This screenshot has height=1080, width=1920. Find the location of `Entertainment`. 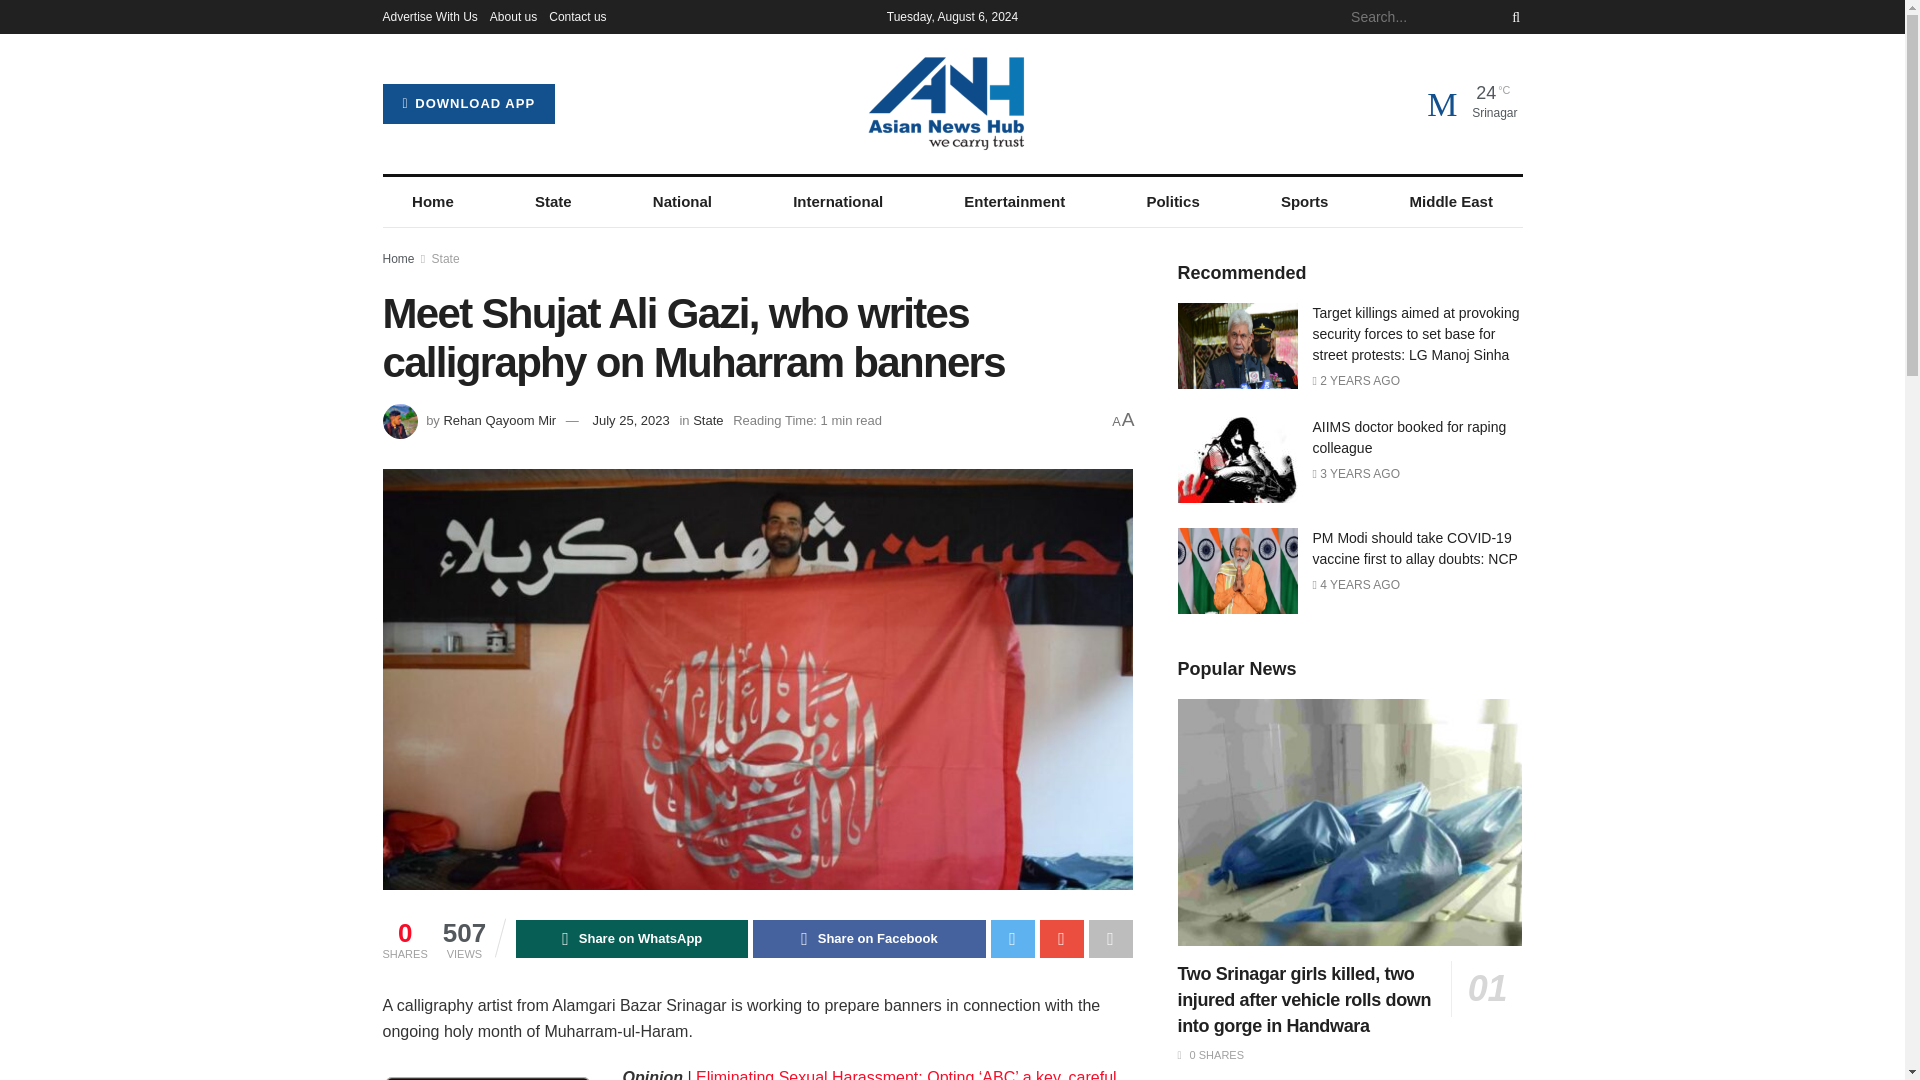

Entertainment is located at coordinates (1014, 202).